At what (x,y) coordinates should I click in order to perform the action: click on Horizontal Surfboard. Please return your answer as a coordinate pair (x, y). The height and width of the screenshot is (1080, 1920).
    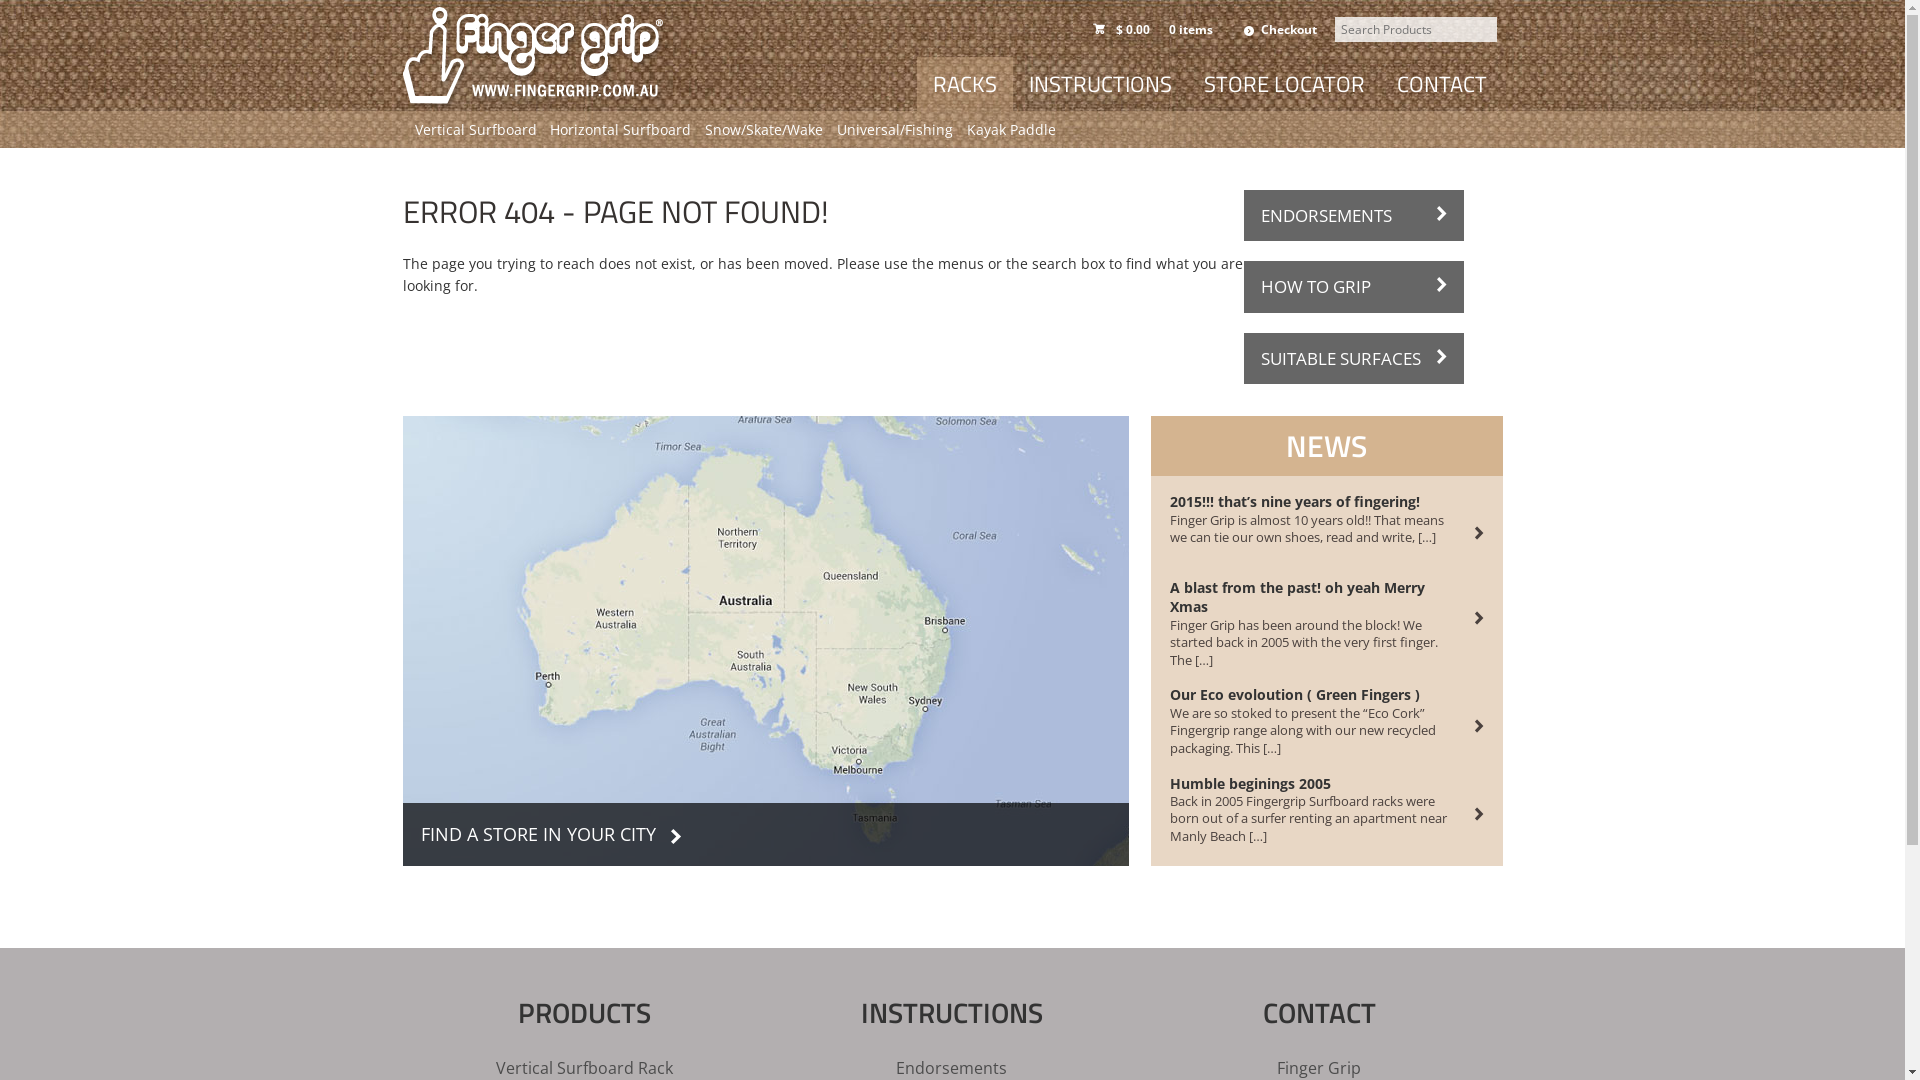
    Looking at the image, I should click on (620, 130).